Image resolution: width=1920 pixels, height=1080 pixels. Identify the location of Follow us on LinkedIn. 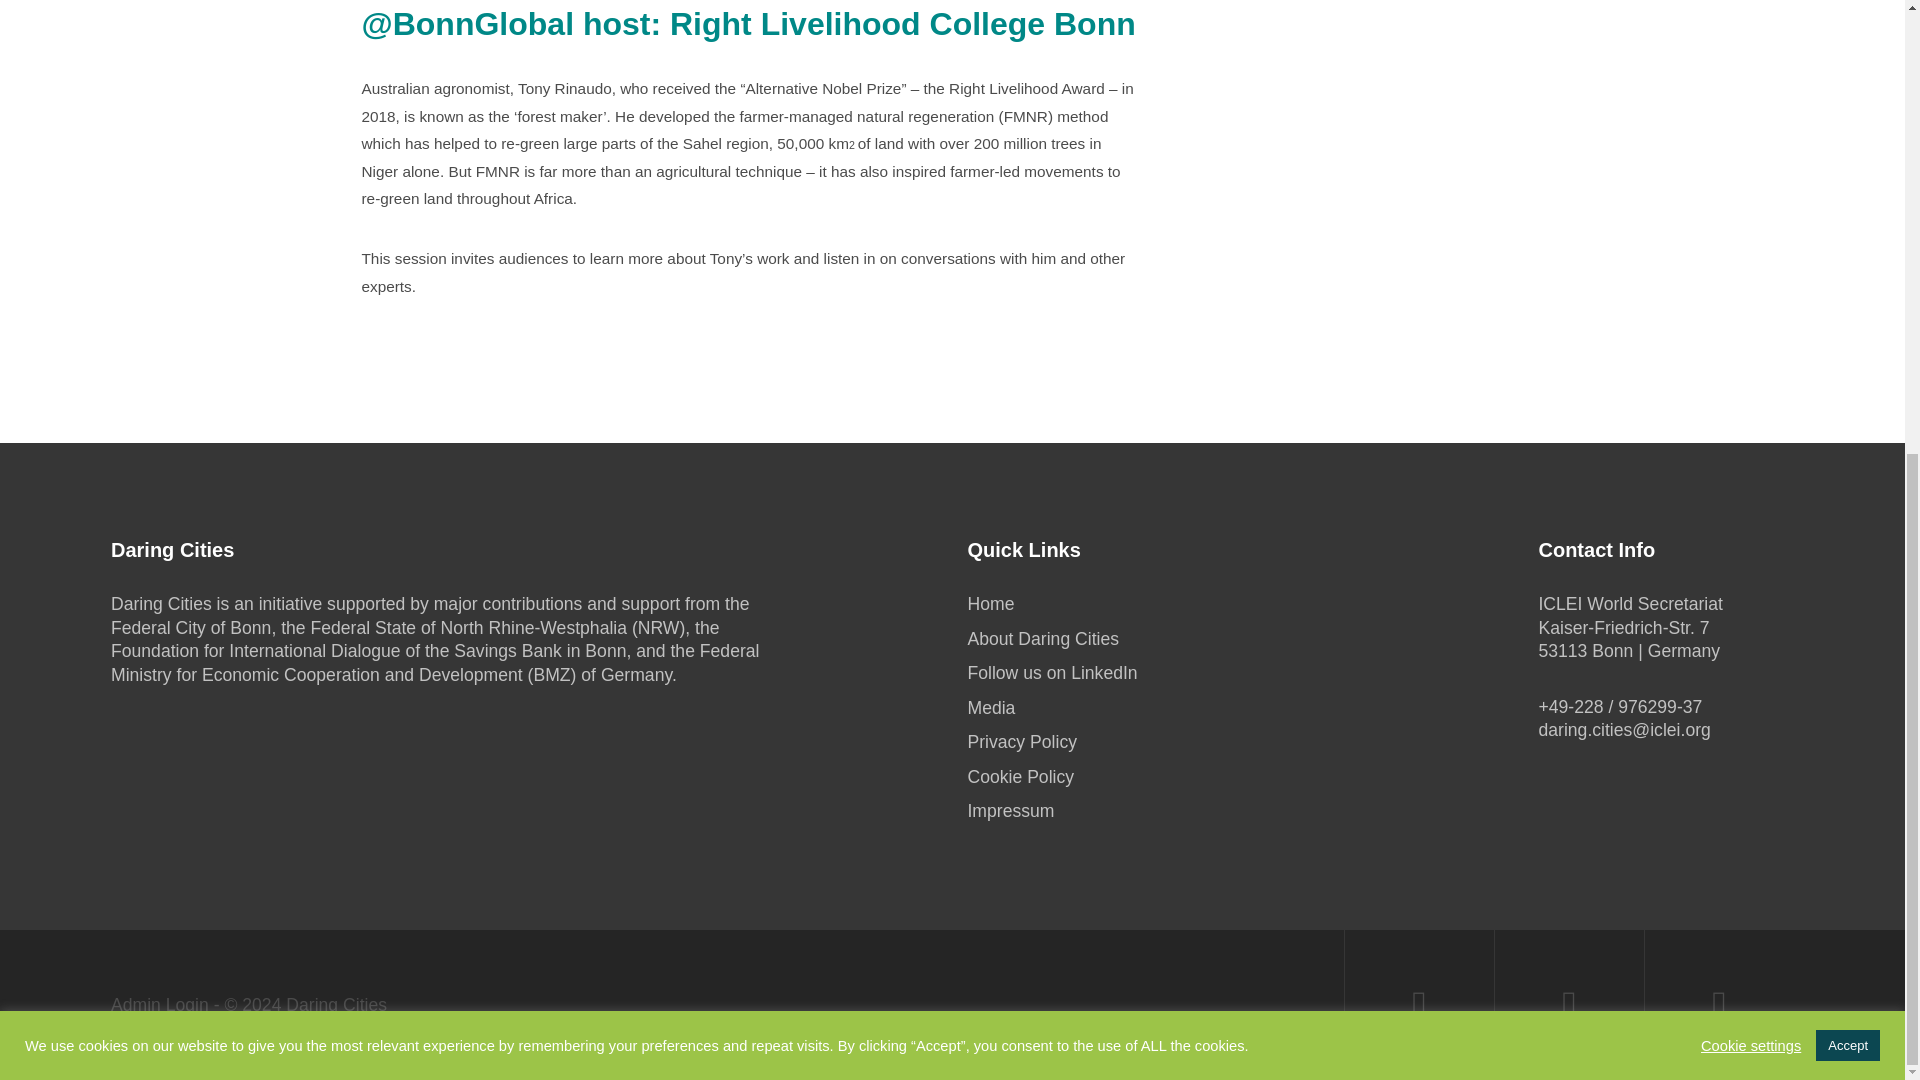
(1052, 672).